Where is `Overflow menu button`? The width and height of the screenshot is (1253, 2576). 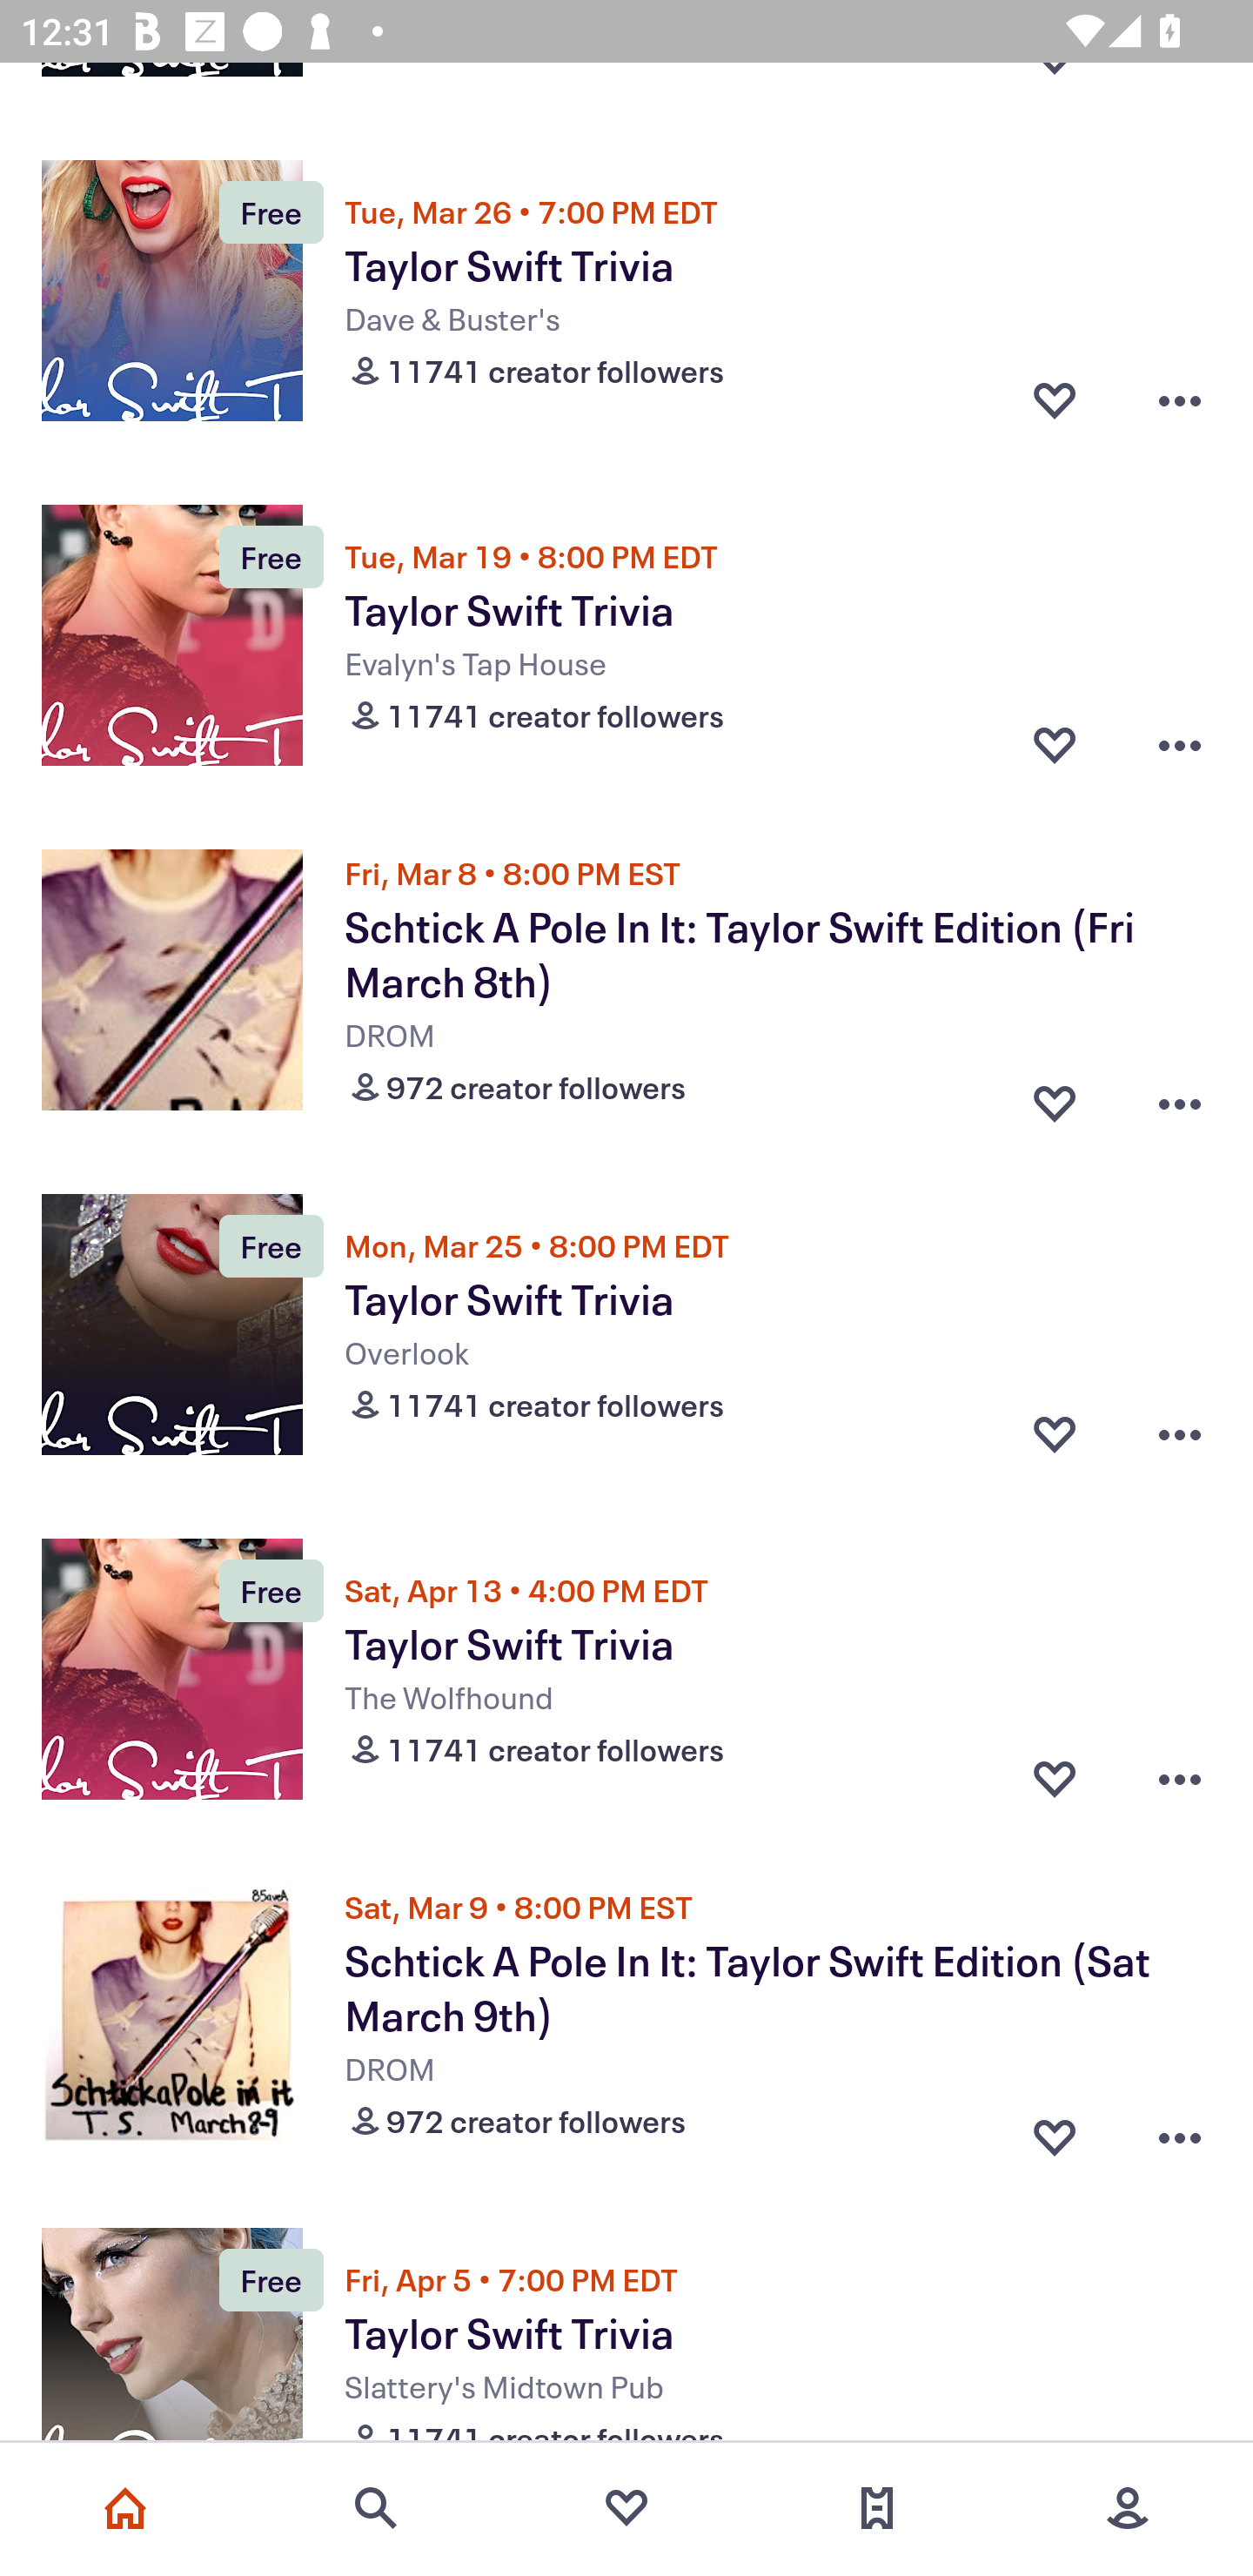
Overflow menu button is located at coordinates (1180, 1780).